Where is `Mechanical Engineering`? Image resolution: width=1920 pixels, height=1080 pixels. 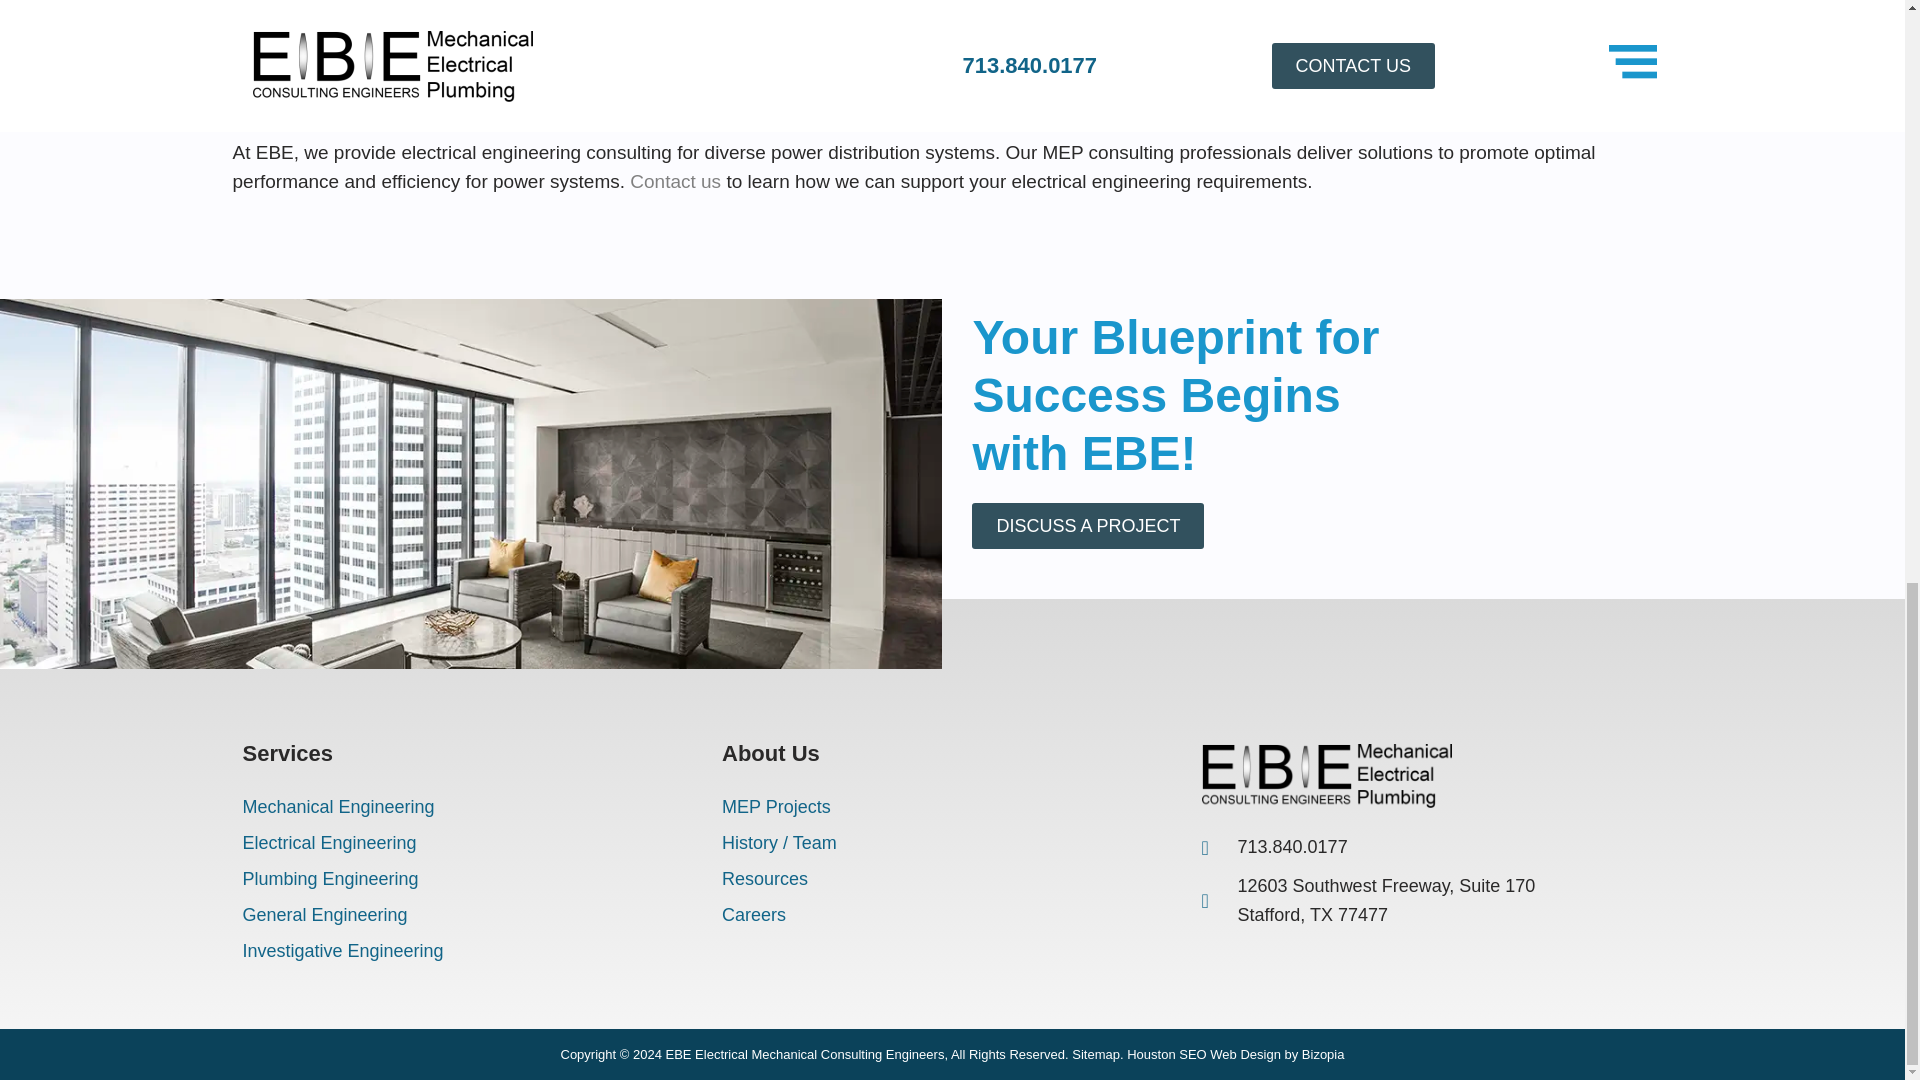 Mechanical Engineering is located at coordinates (472, 807).